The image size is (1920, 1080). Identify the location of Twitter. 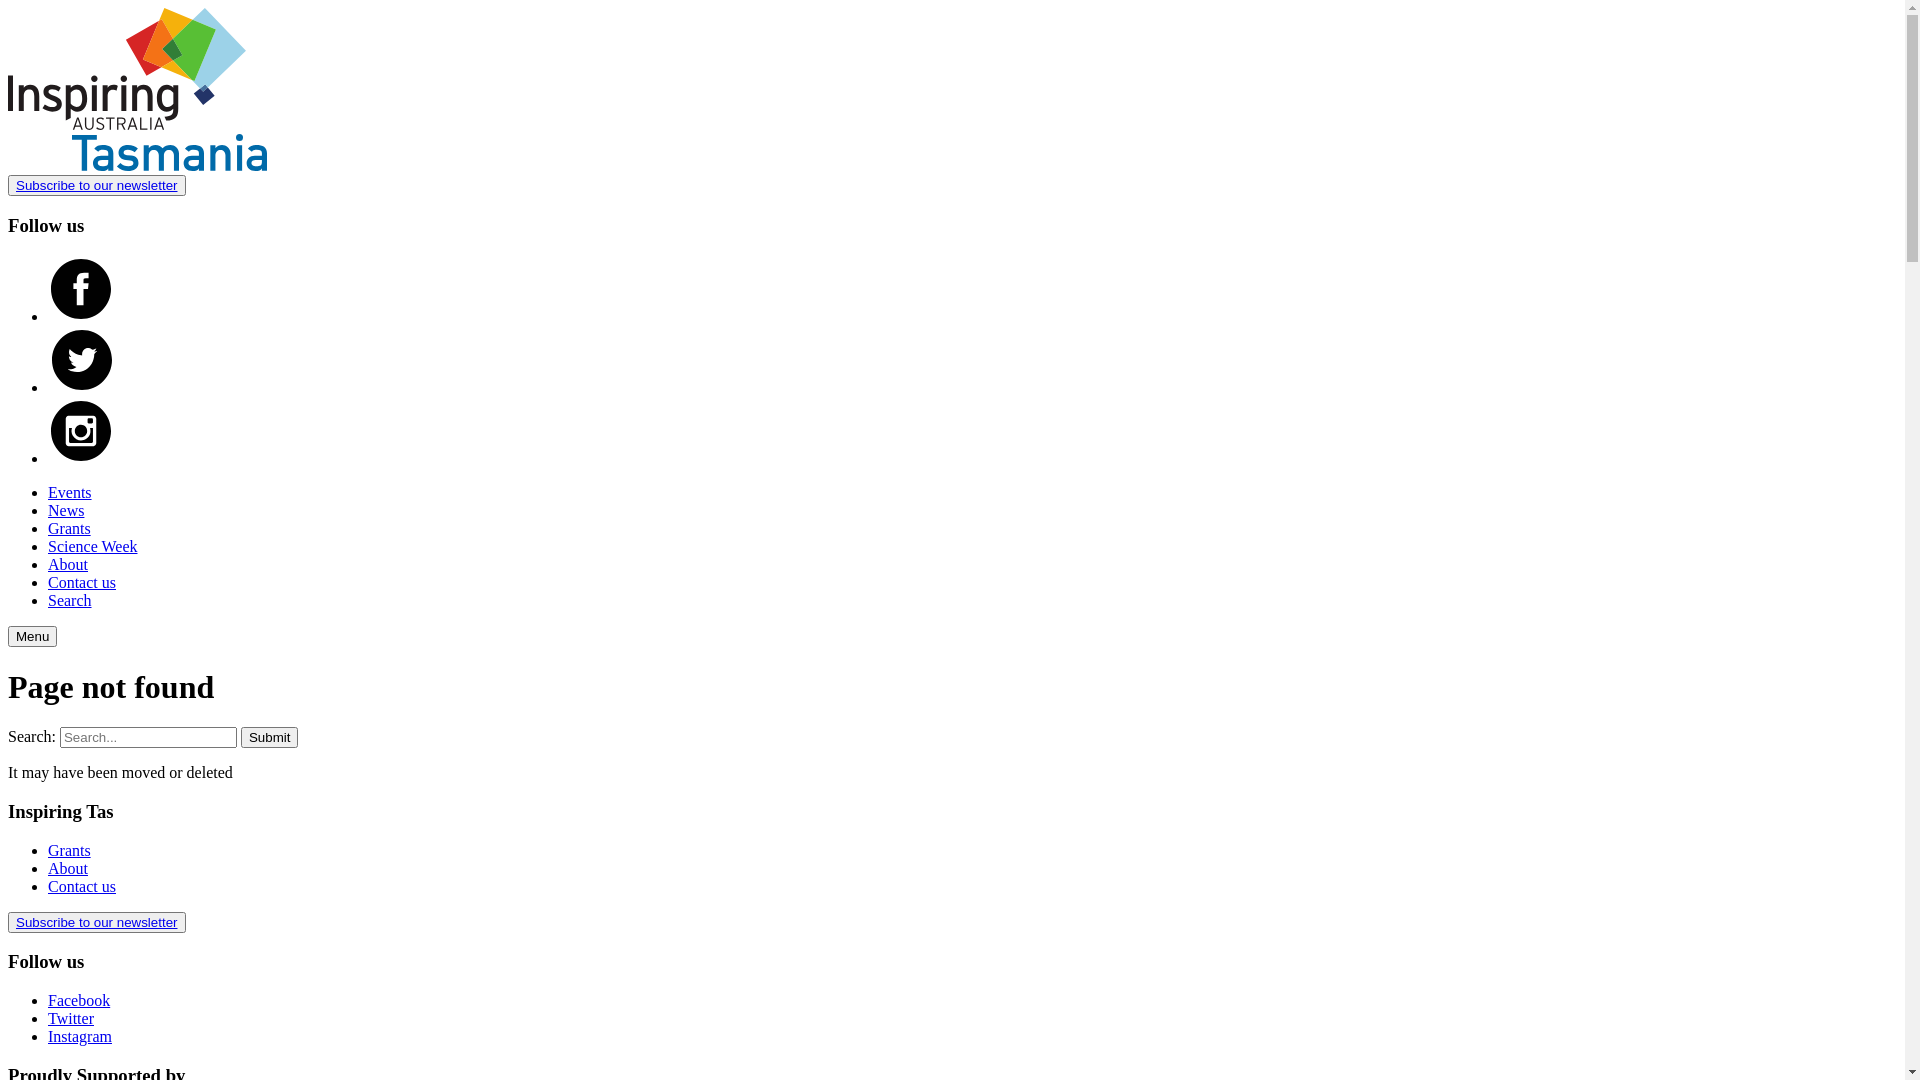
(71, 1018).